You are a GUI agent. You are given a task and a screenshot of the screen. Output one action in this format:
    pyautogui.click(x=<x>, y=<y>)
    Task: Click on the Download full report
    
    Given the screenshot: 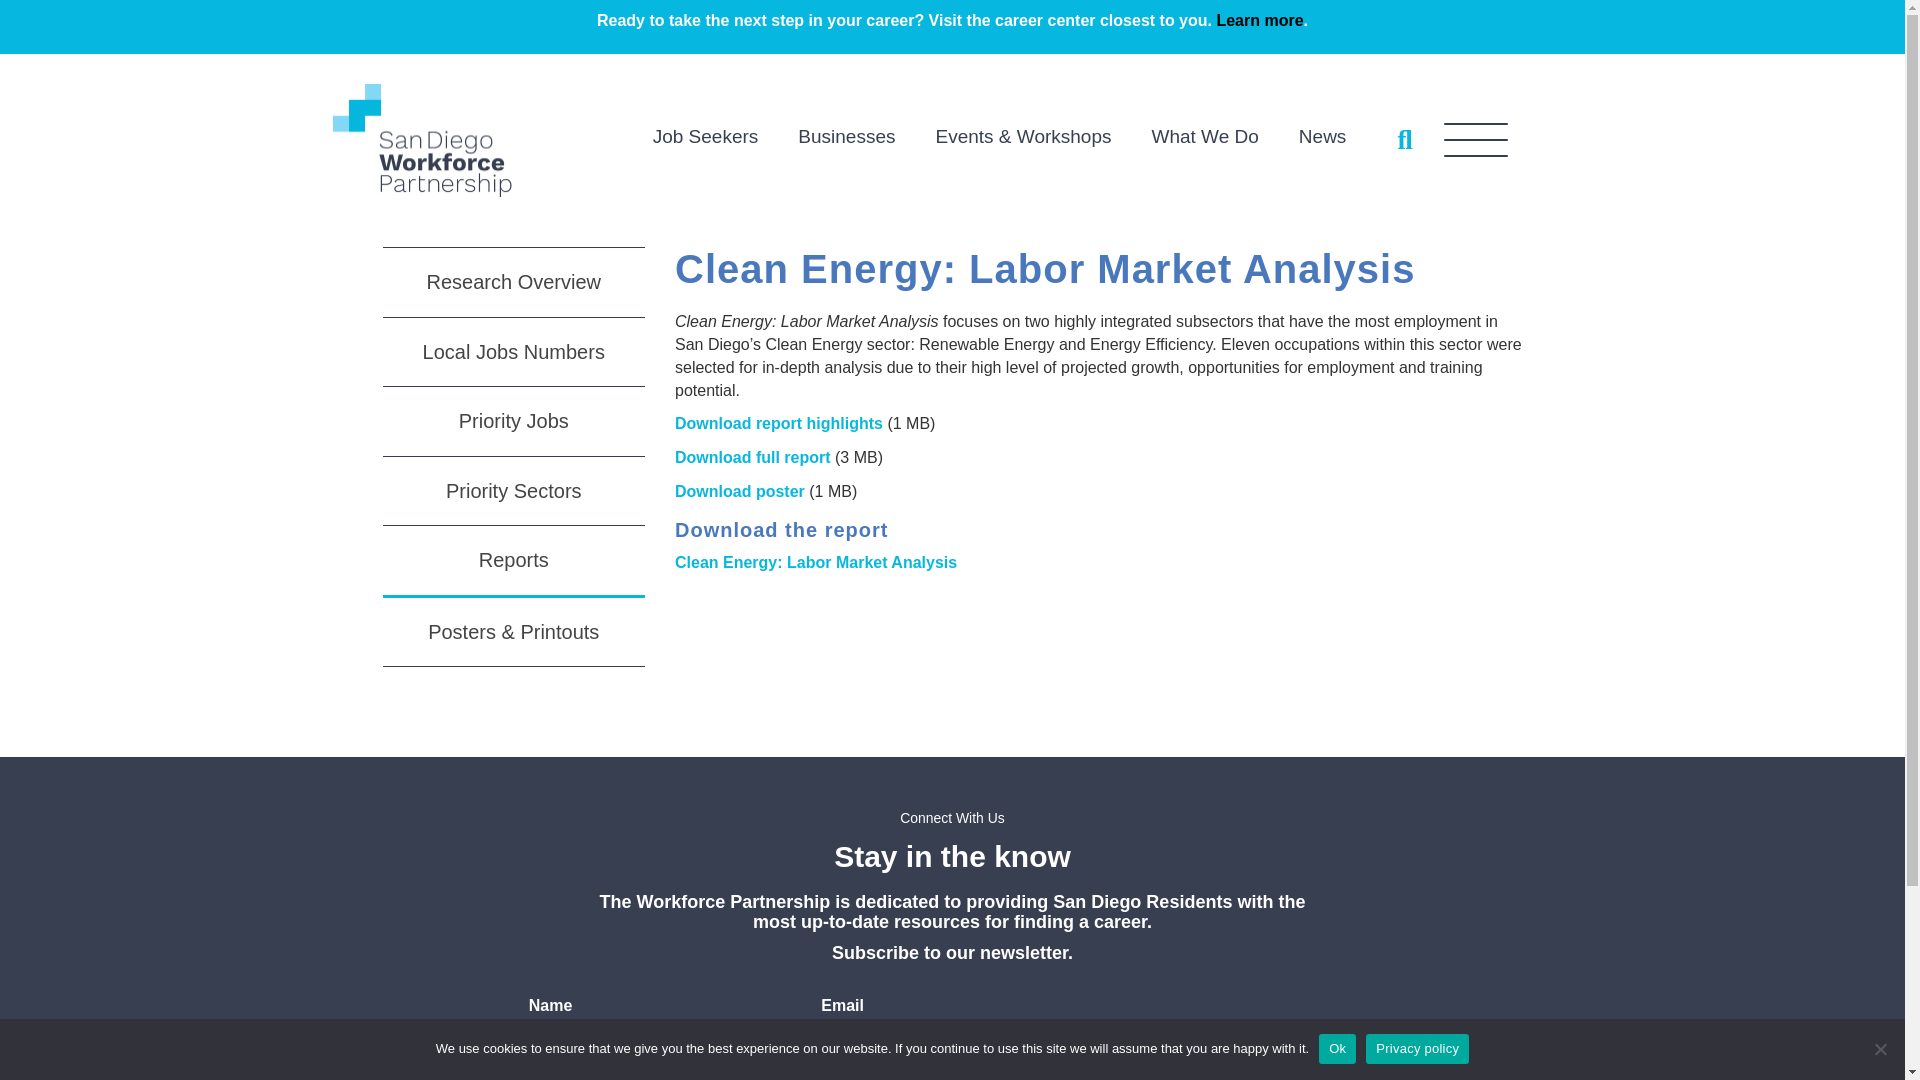 What is the action you would take?
    pyautogui.click(x=753, y=457)
    